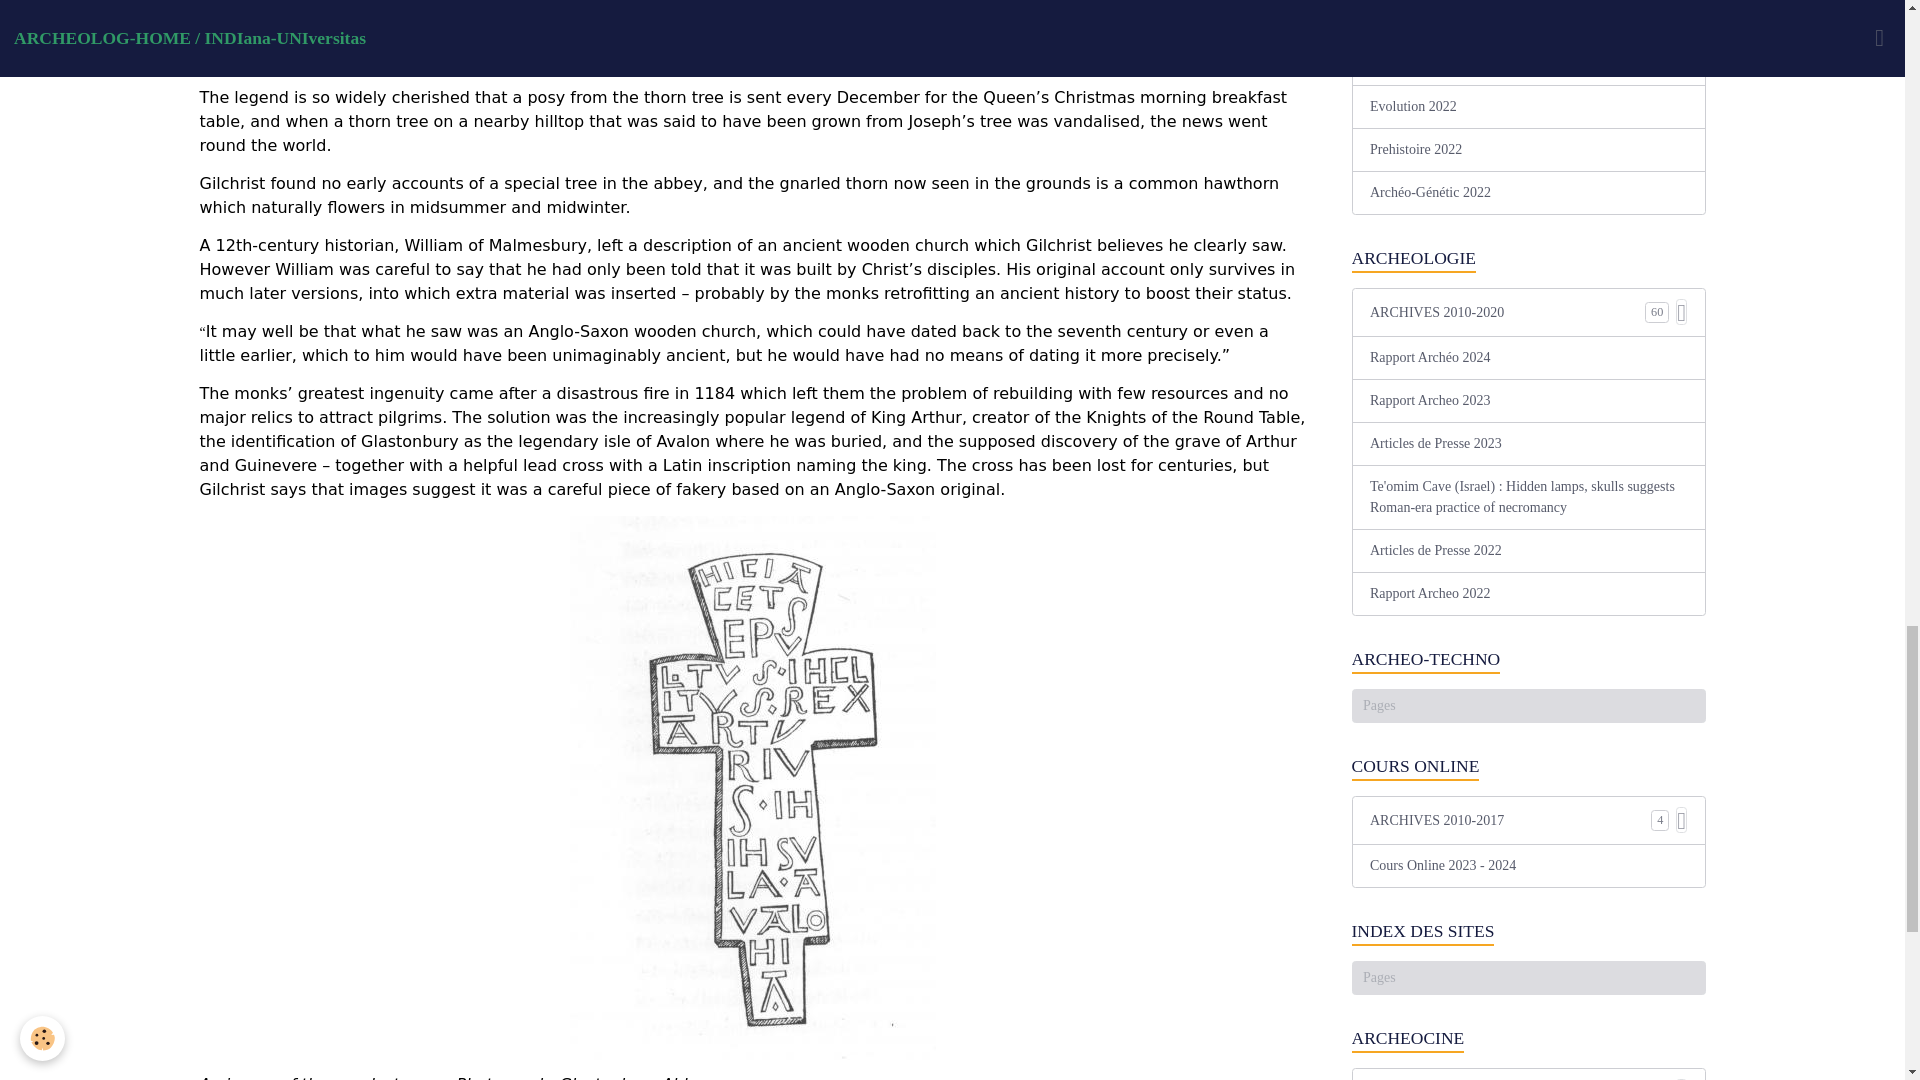 The image size is (1920, 1080). What do you see at coordinates (1667, 682) in the screenshot?
I see `Deutsch` at bounding box center [1667, 682].